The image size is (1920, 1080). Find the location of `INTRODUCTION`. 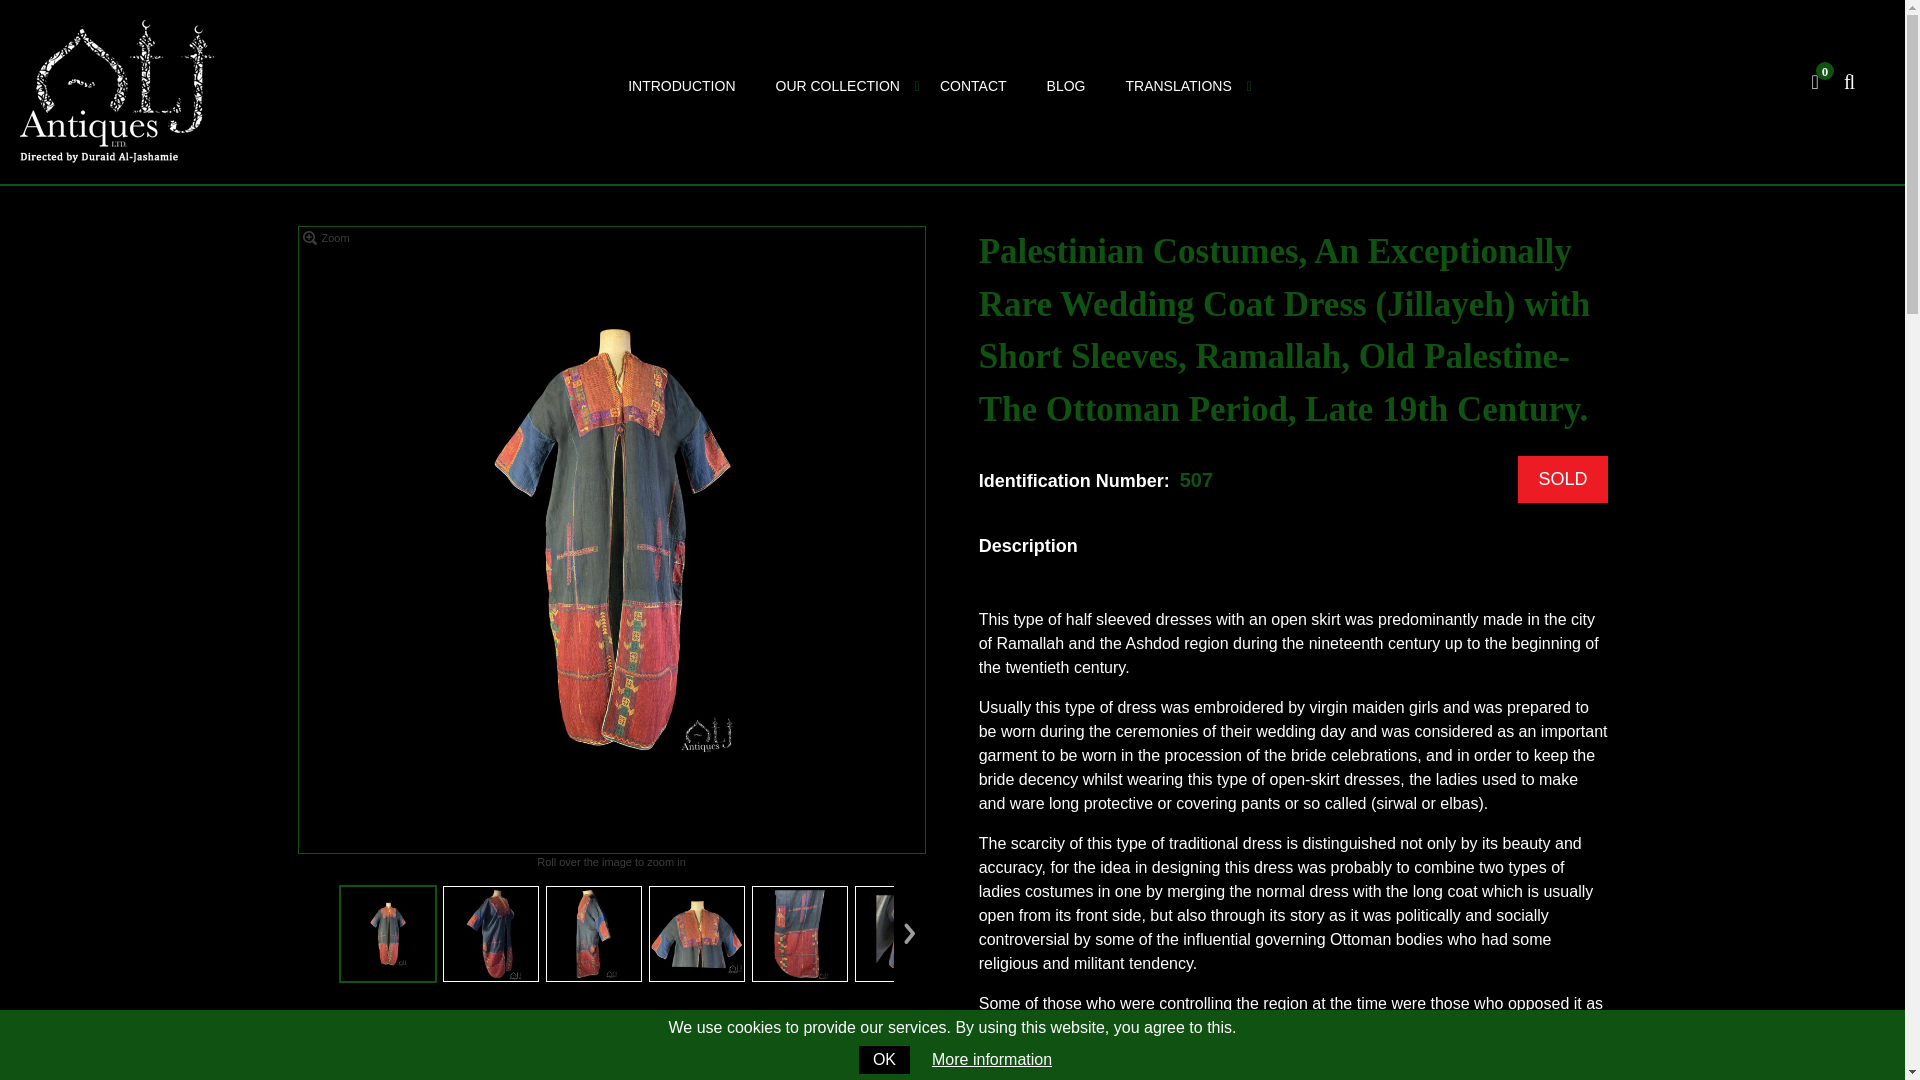

INTRODUCTION is located at coordinates (681, 88).